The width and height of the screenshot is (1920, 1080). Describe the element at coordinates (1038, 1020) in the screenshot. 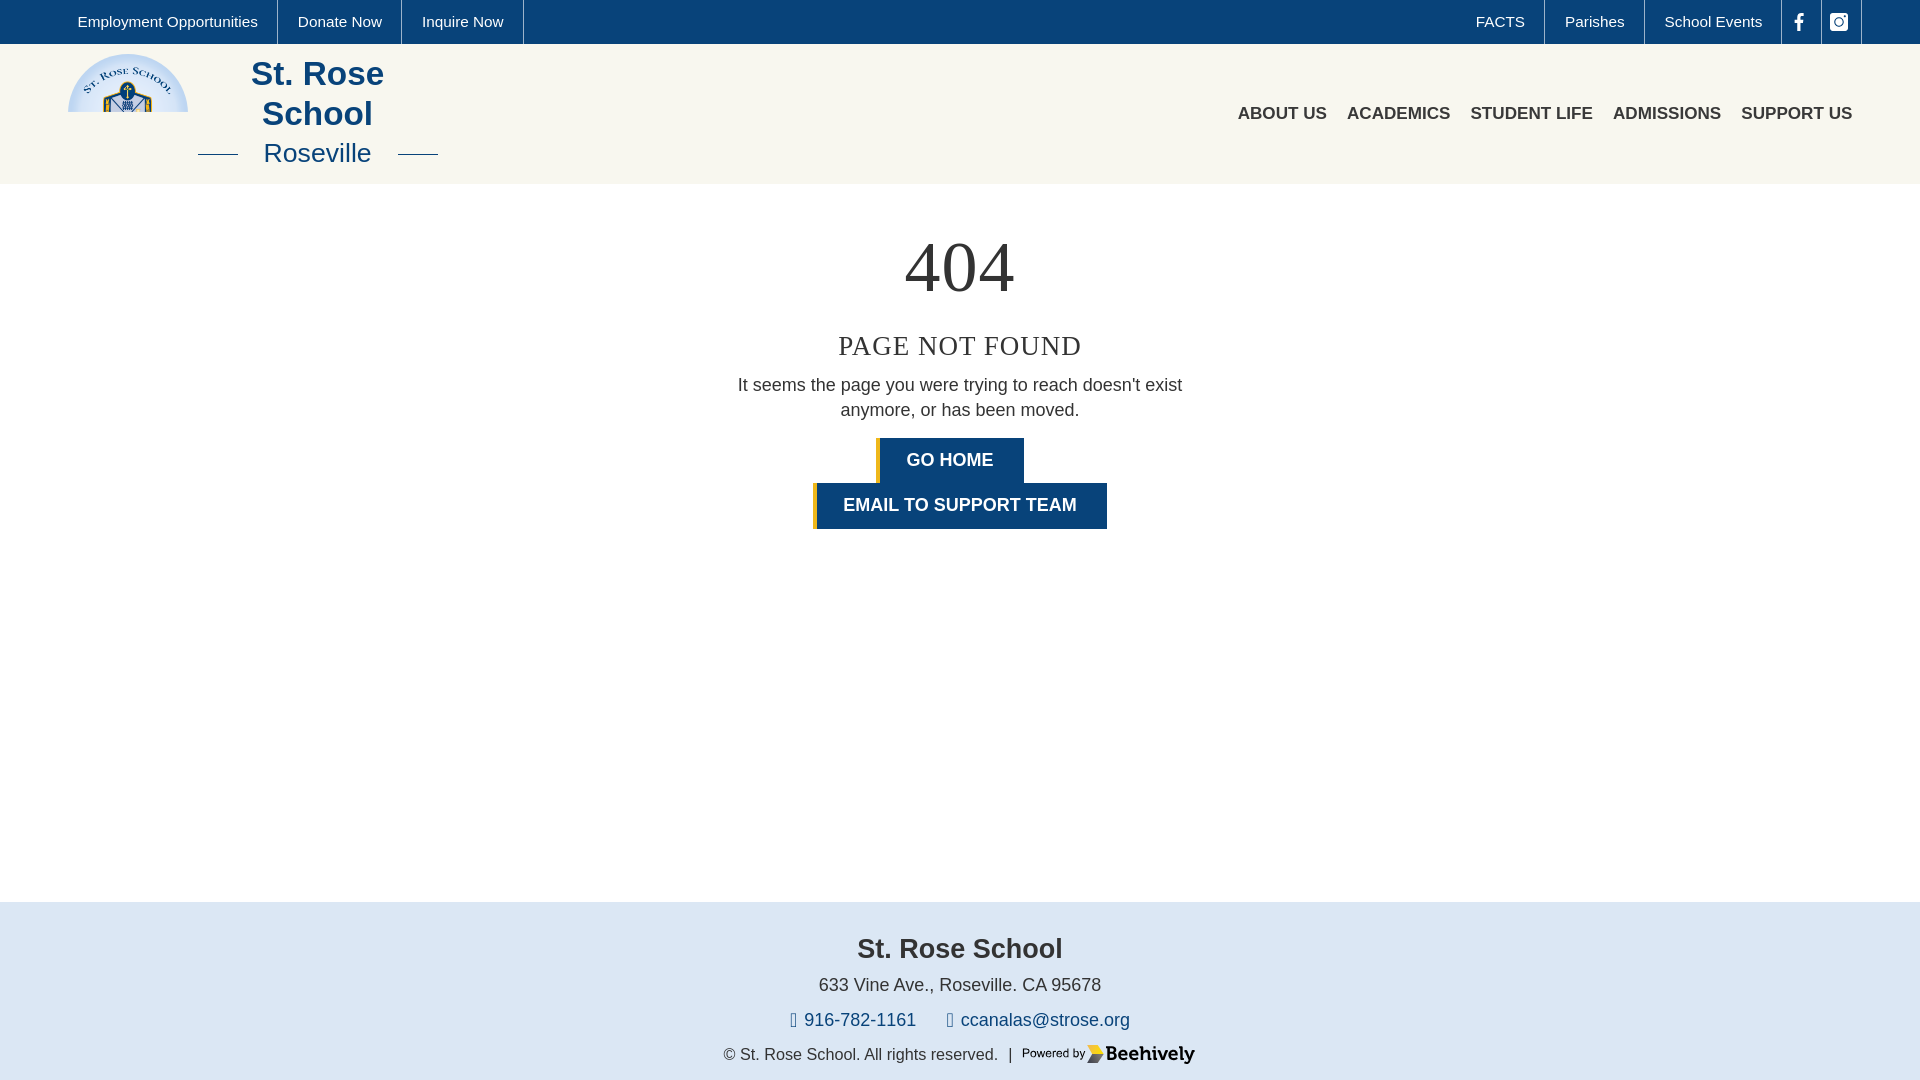

I see `Email` at that location.